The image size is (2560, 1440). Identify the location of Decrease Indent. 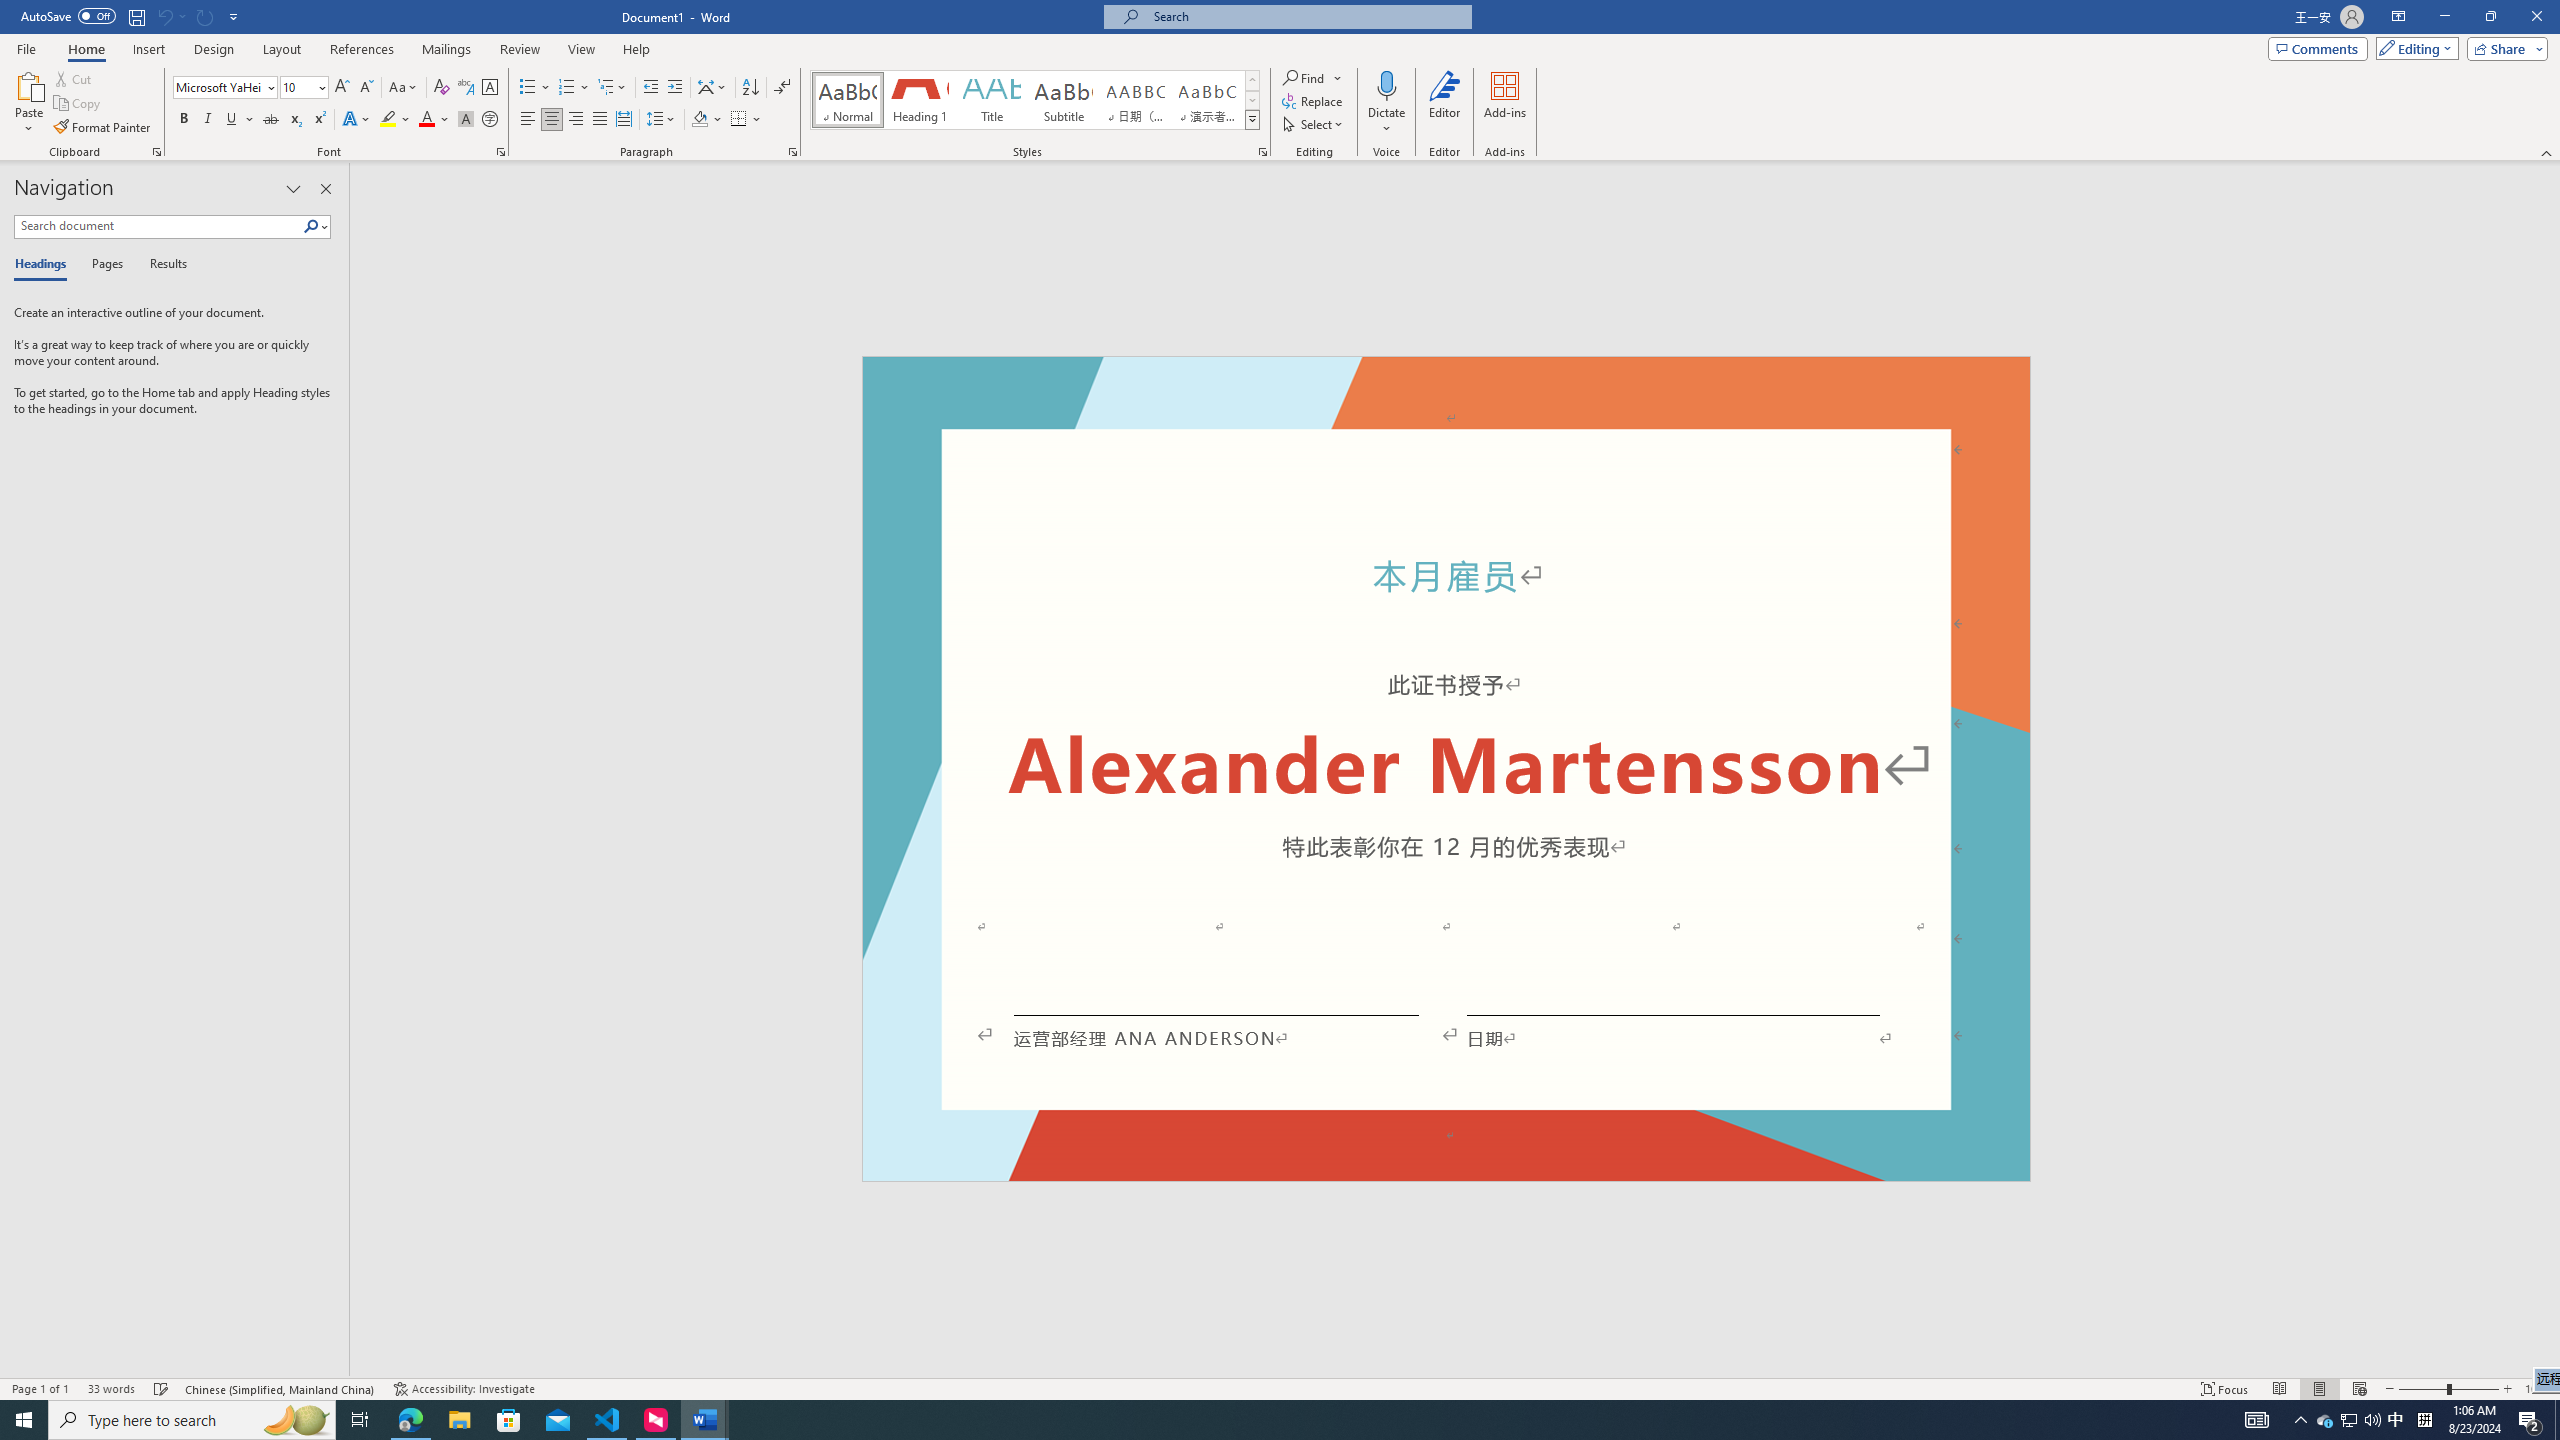
(652, 88).